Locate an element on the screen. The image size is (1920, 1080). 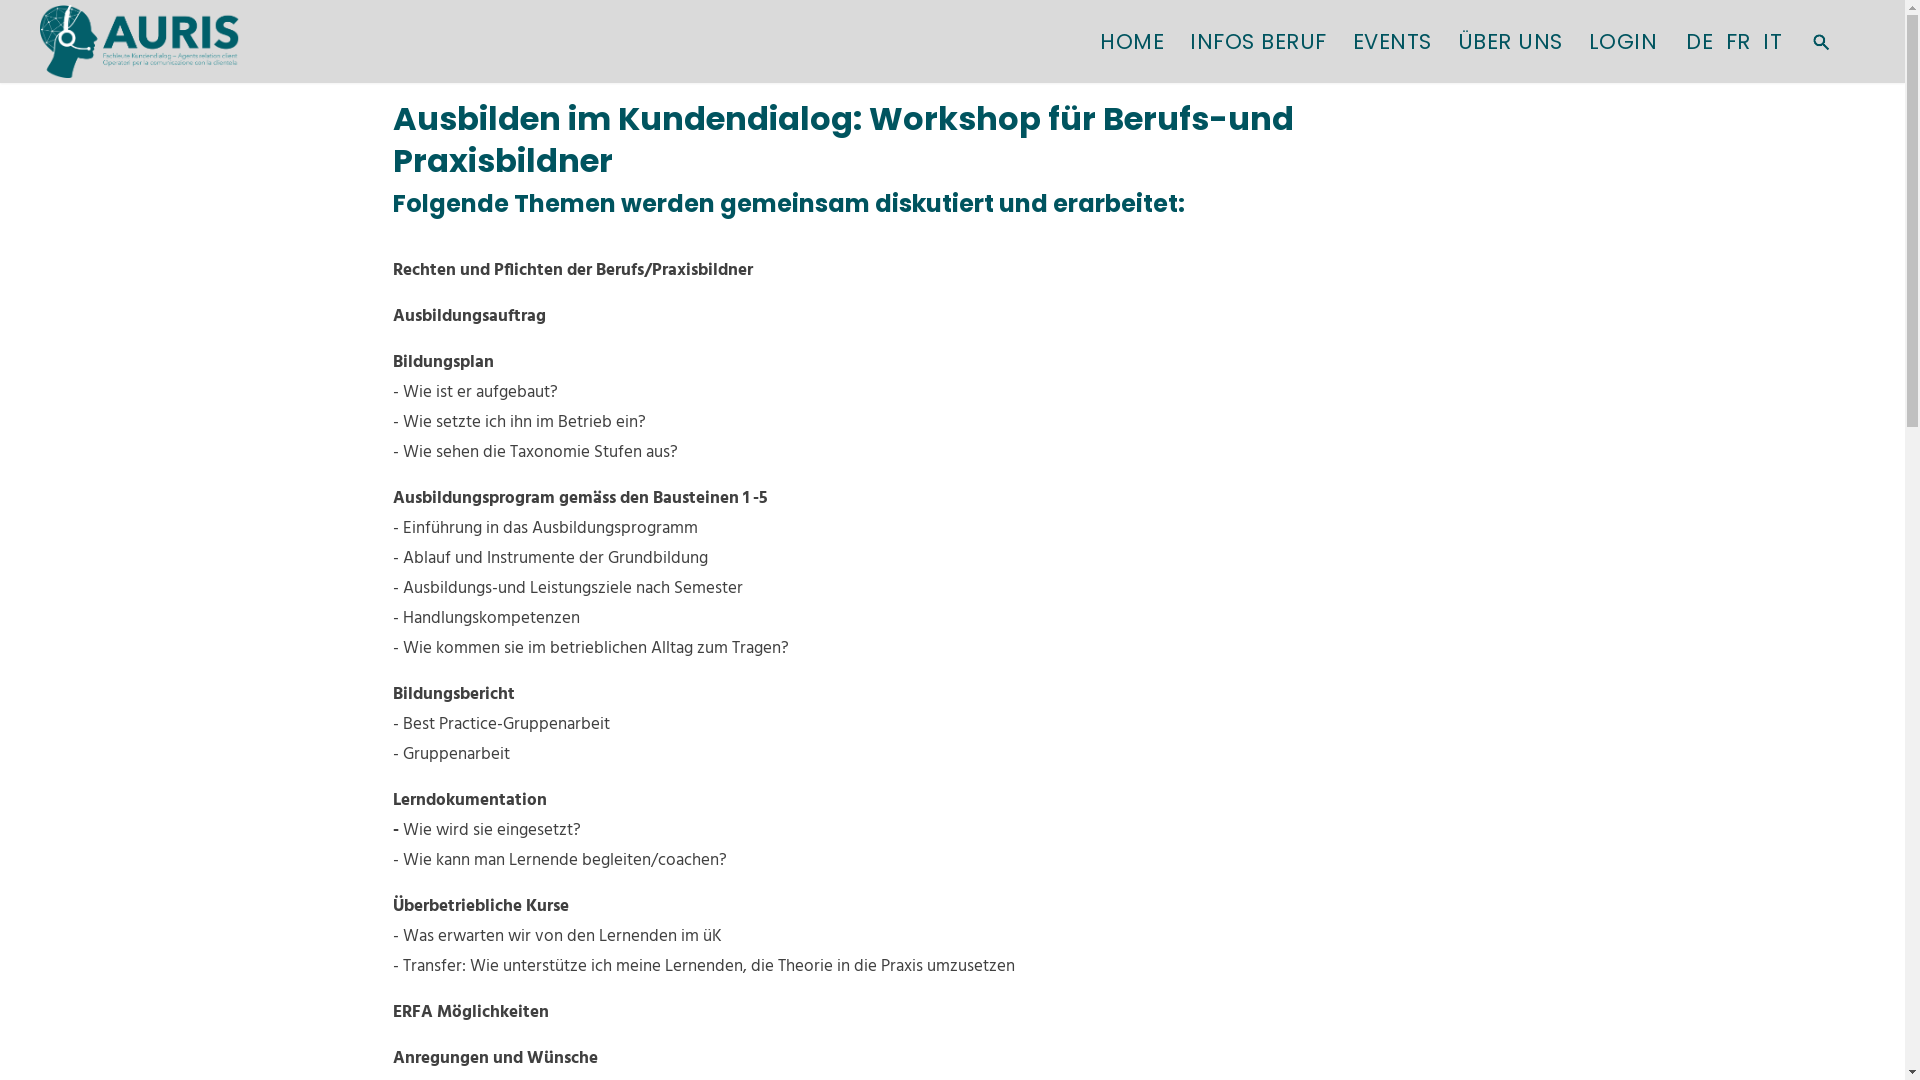
IT is located at coordinates (1772, 42).